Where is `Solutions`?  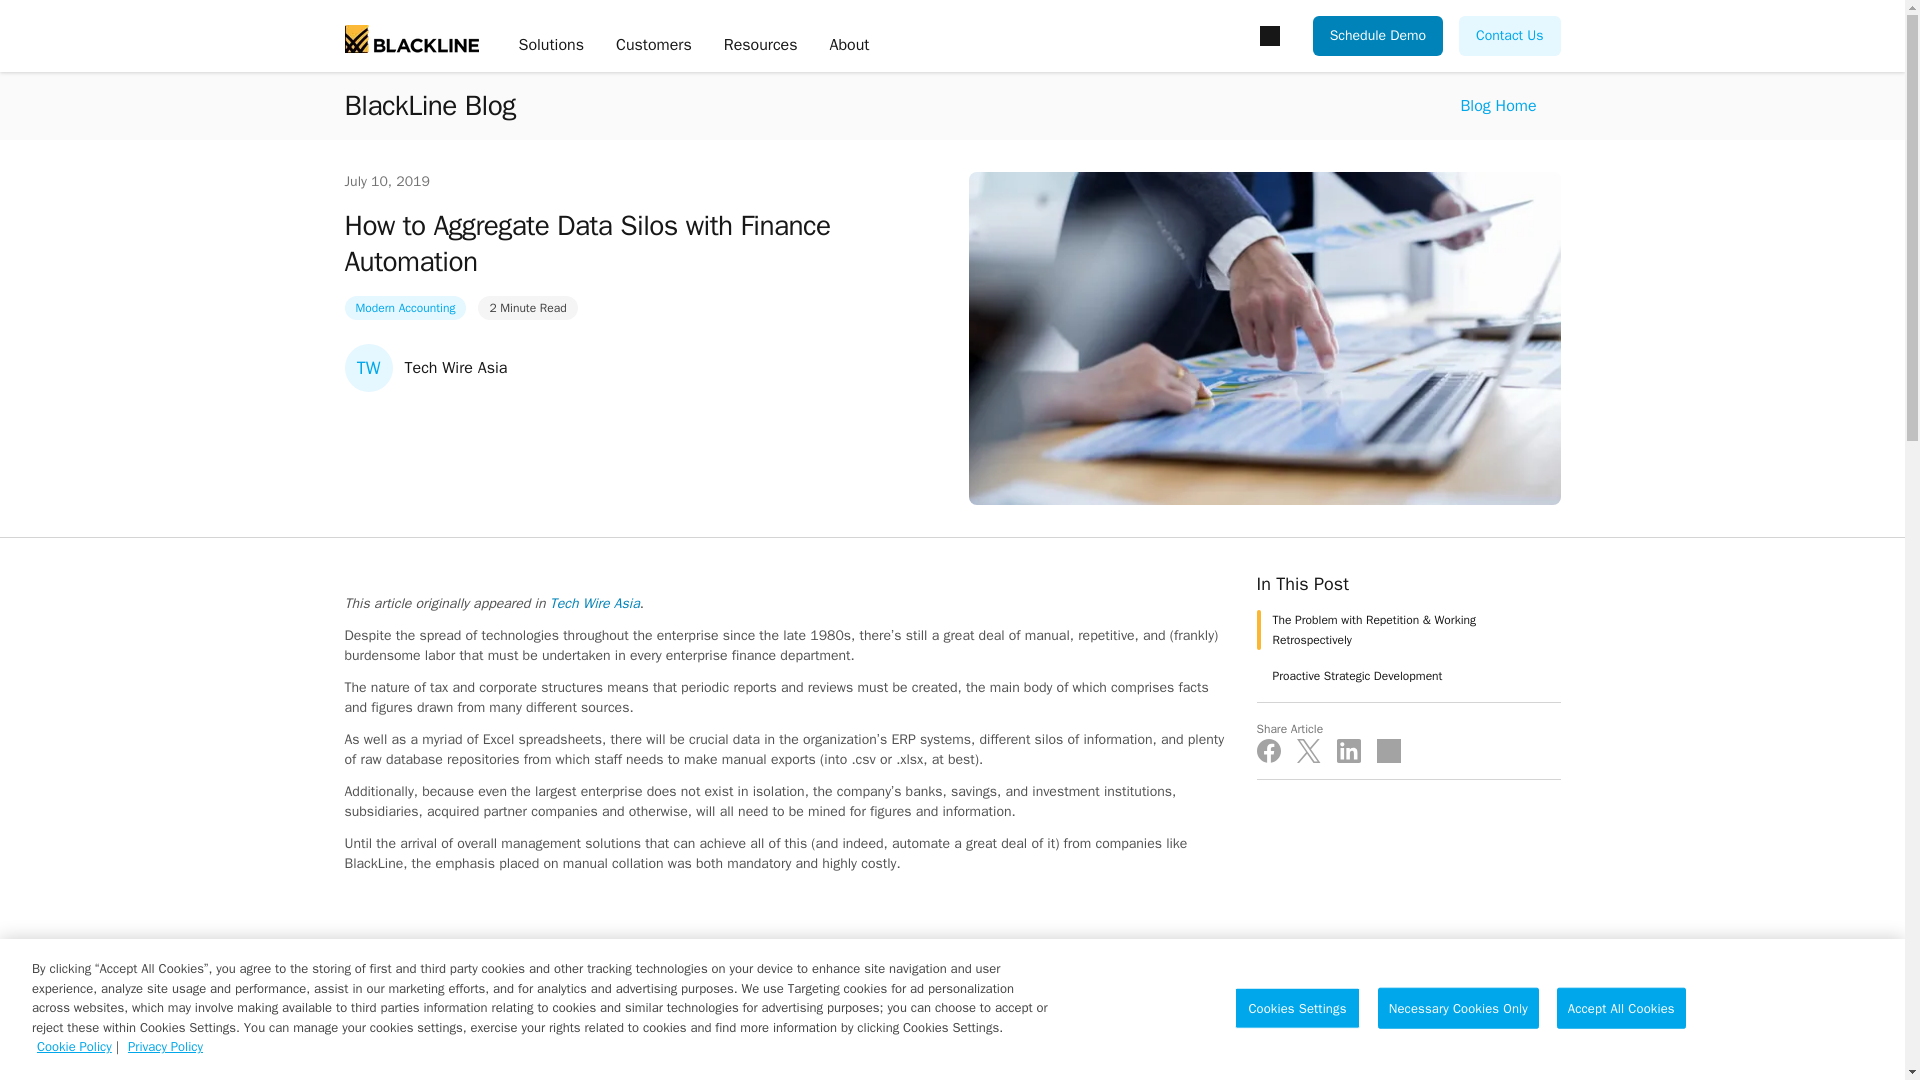
Solutions is located at coordinates (550, 46).